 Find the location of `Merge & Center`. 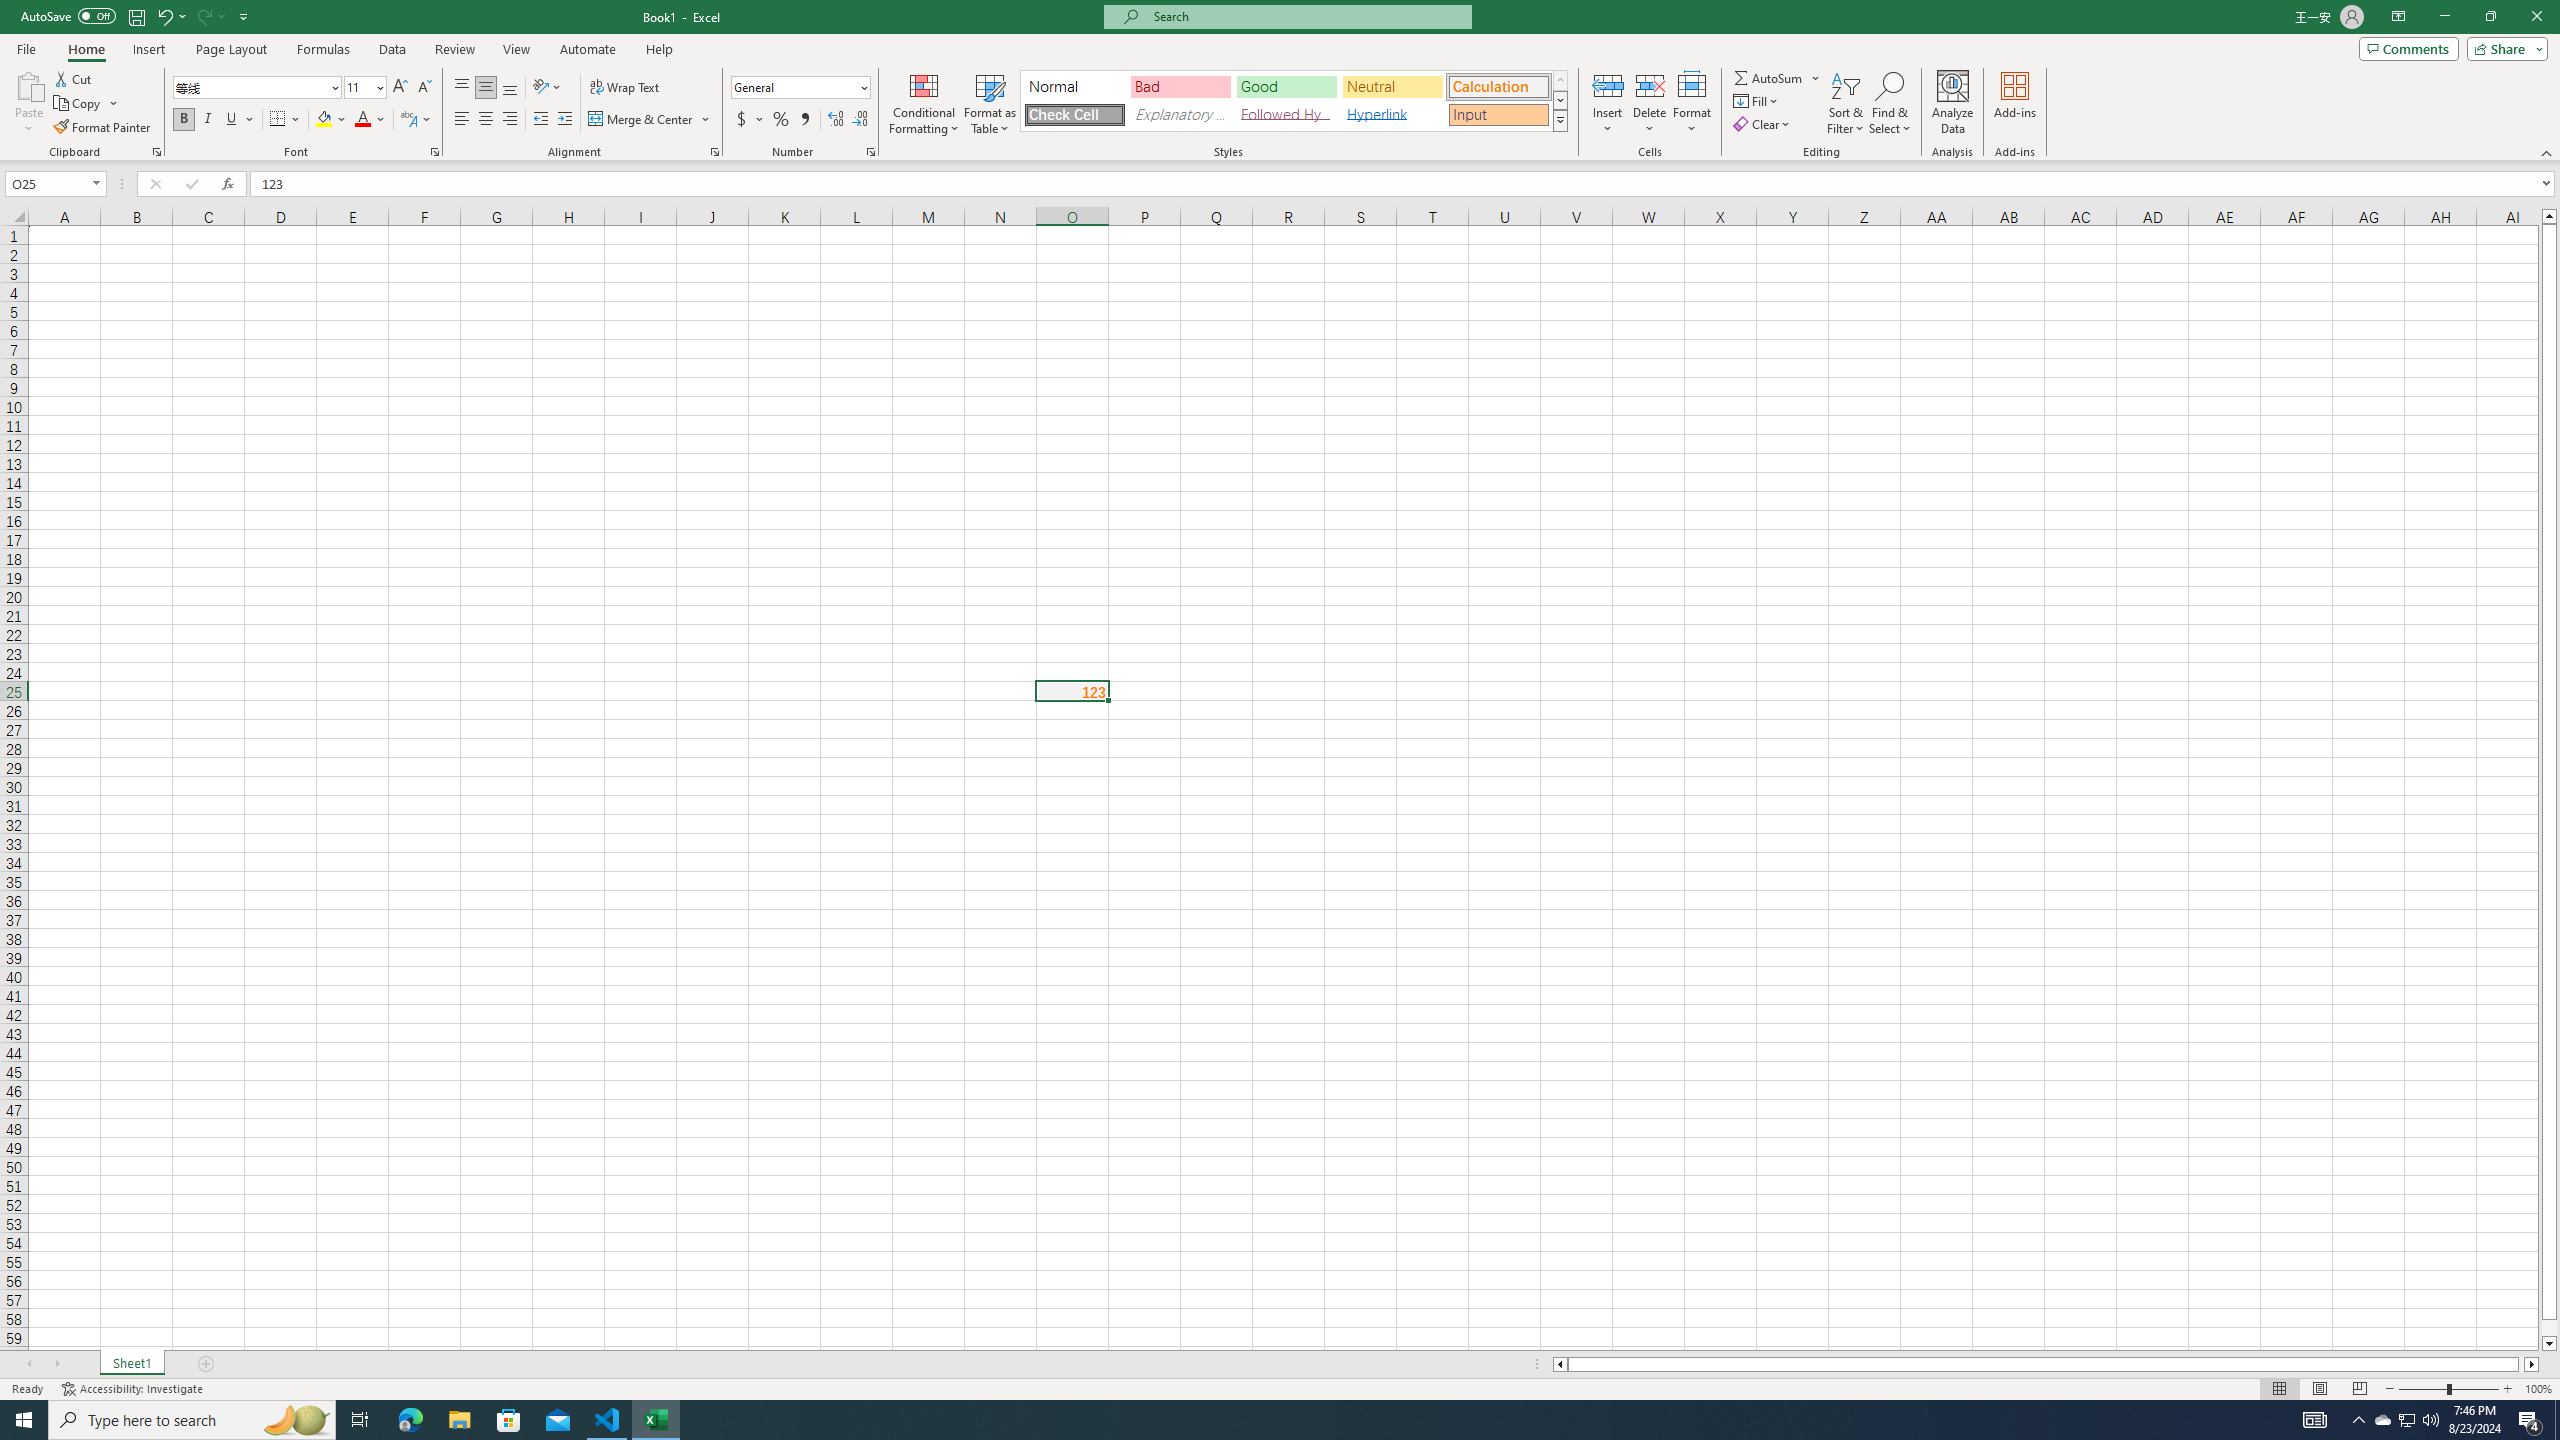

Merge & Center is located at coordinates (650, 120).